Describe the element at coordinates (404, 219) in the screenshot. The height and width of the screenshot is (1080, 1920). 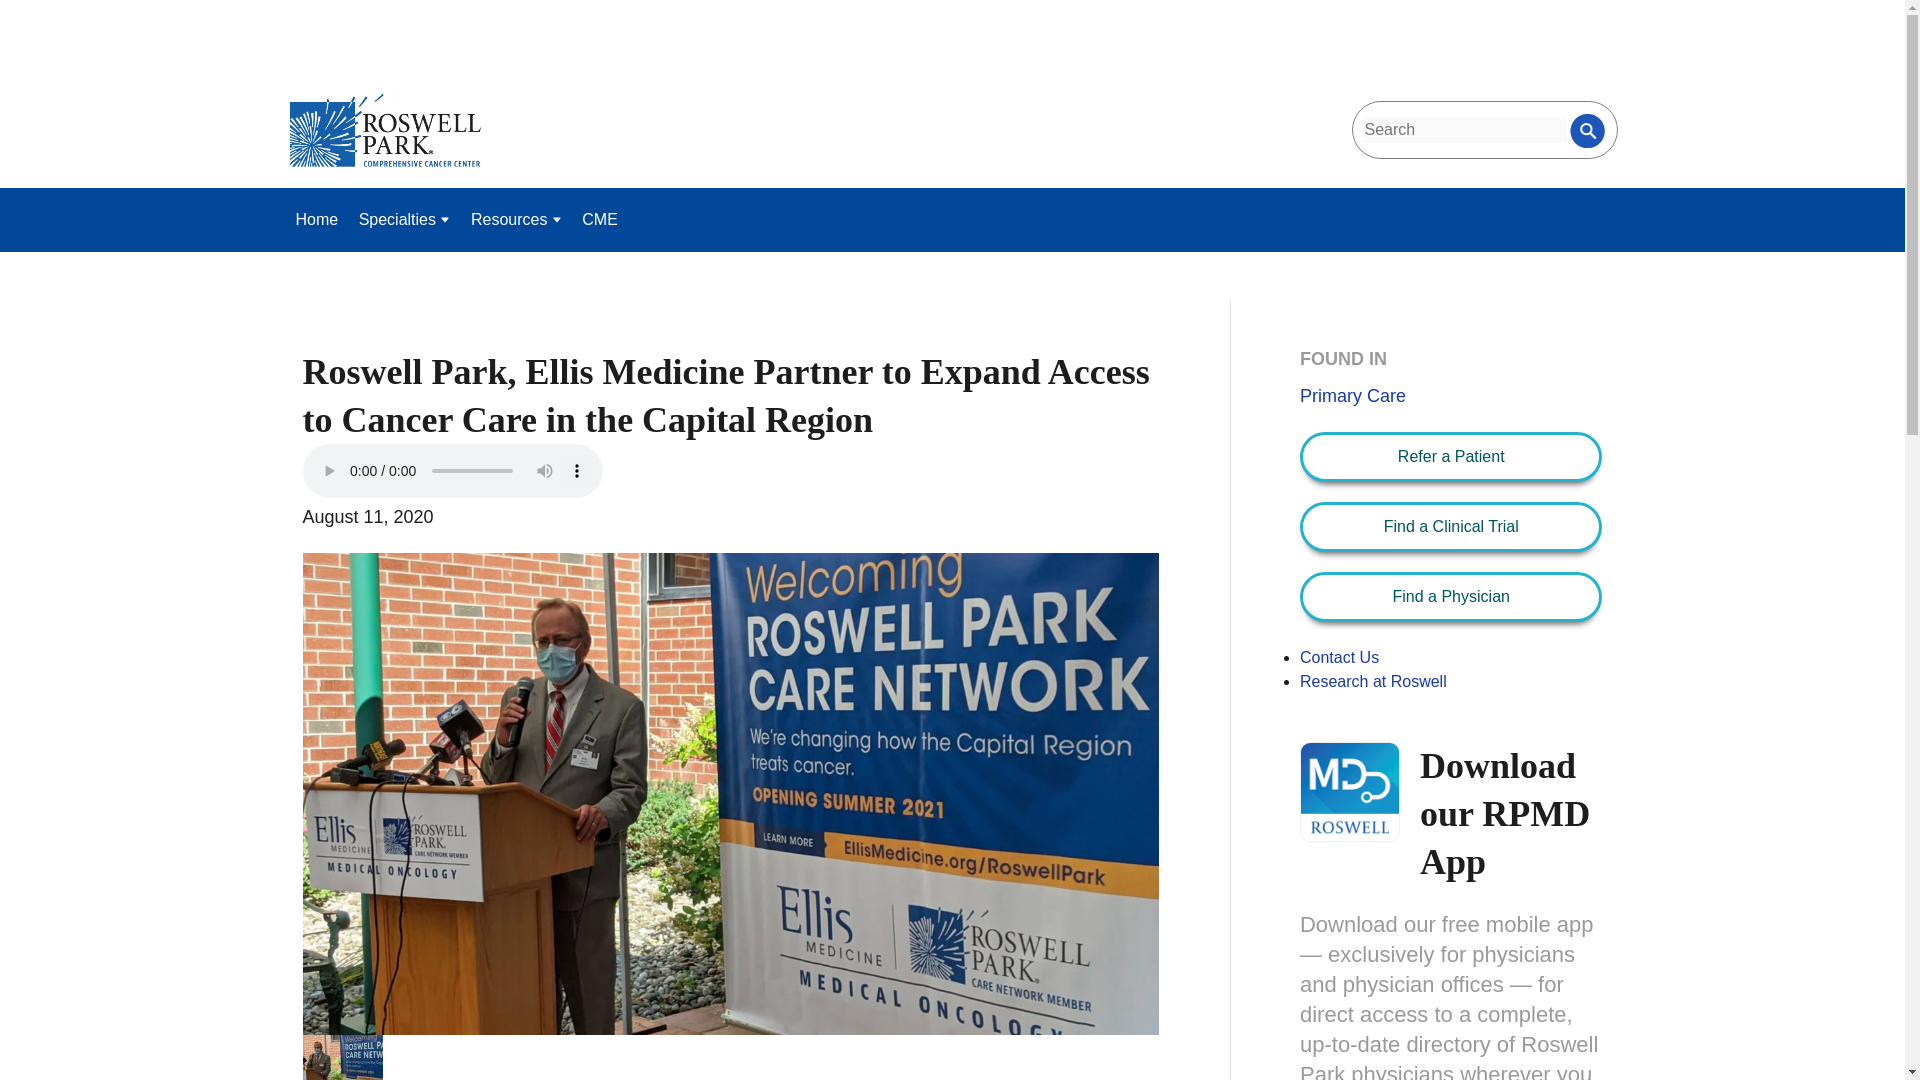
I see `Specialties` at that location.